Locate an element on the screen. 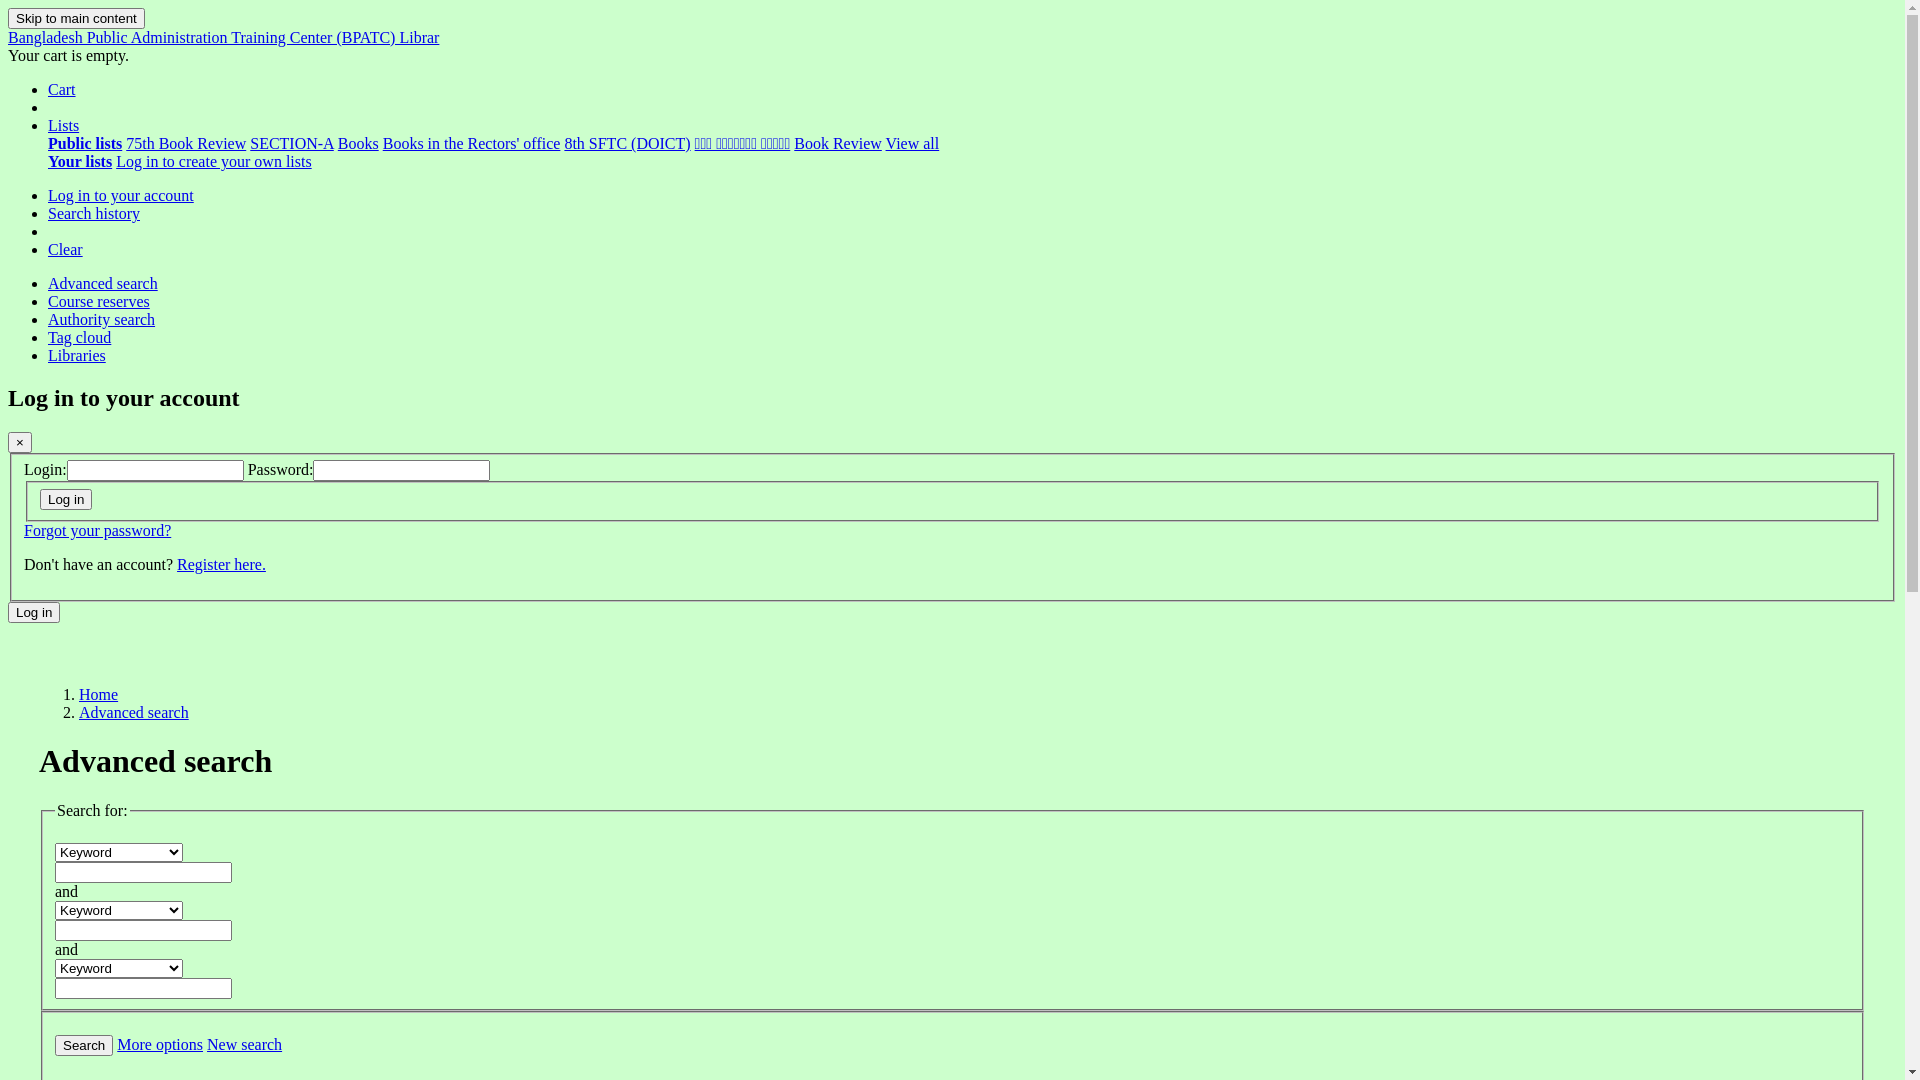 Image resolution: width=1920 pixels, height=1080 pixels. 75th Book Review is located at coordinates (186, 144).